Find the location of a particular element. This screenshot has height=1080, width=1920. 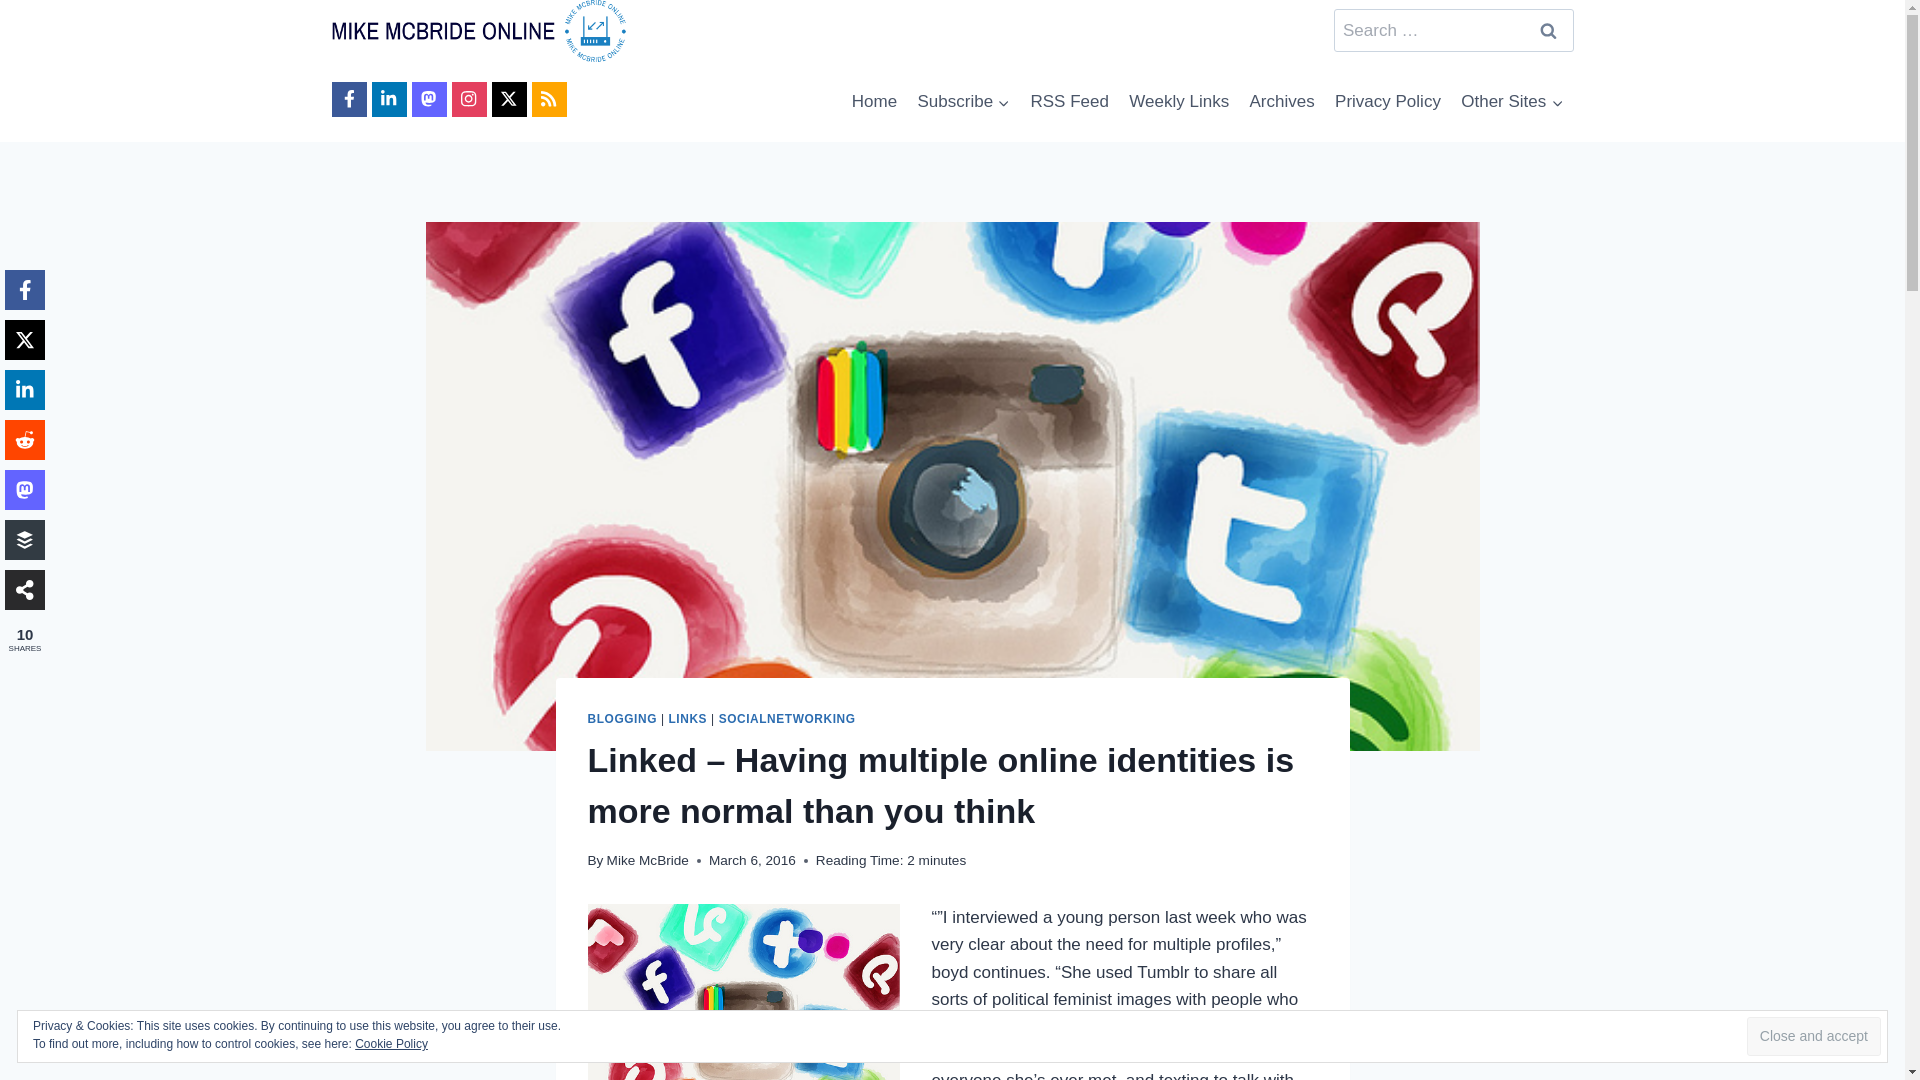

Search is located at coordinates (1549, 30).